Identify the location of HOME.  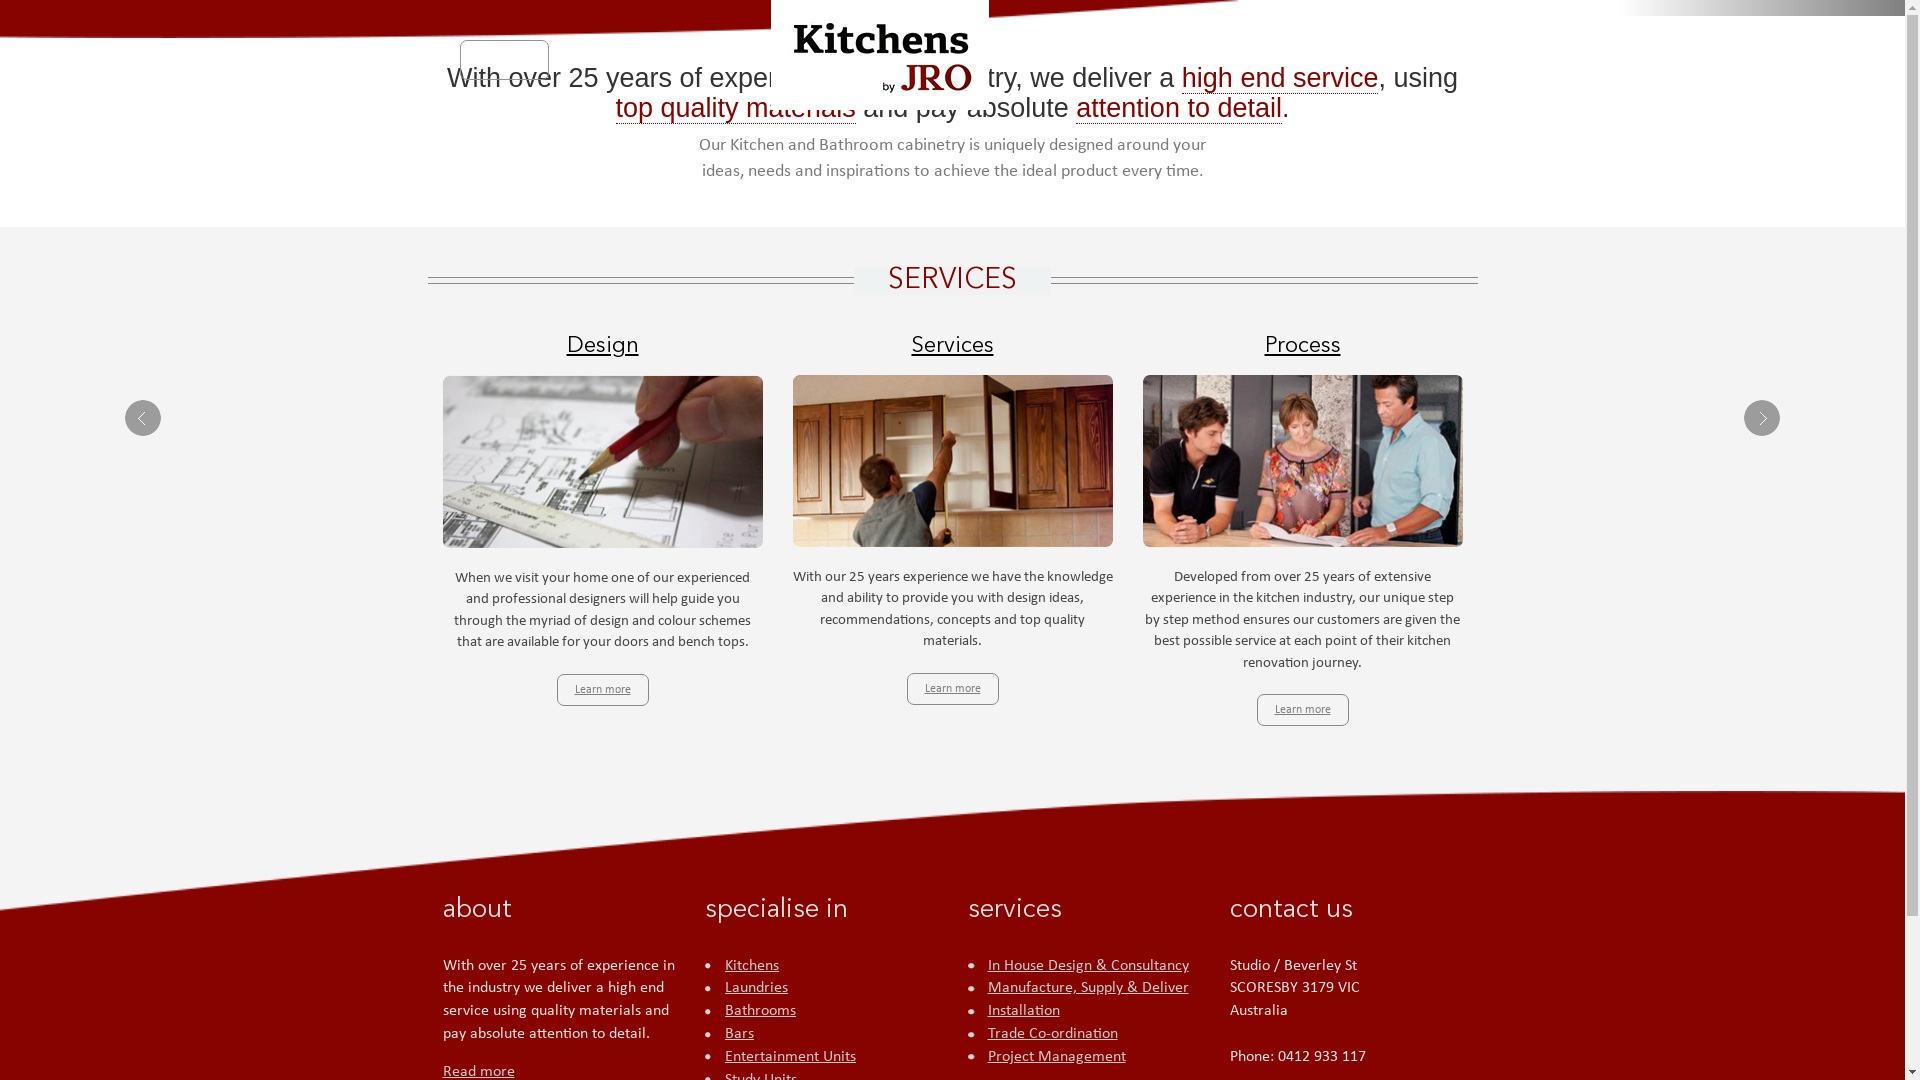
(504, 60).